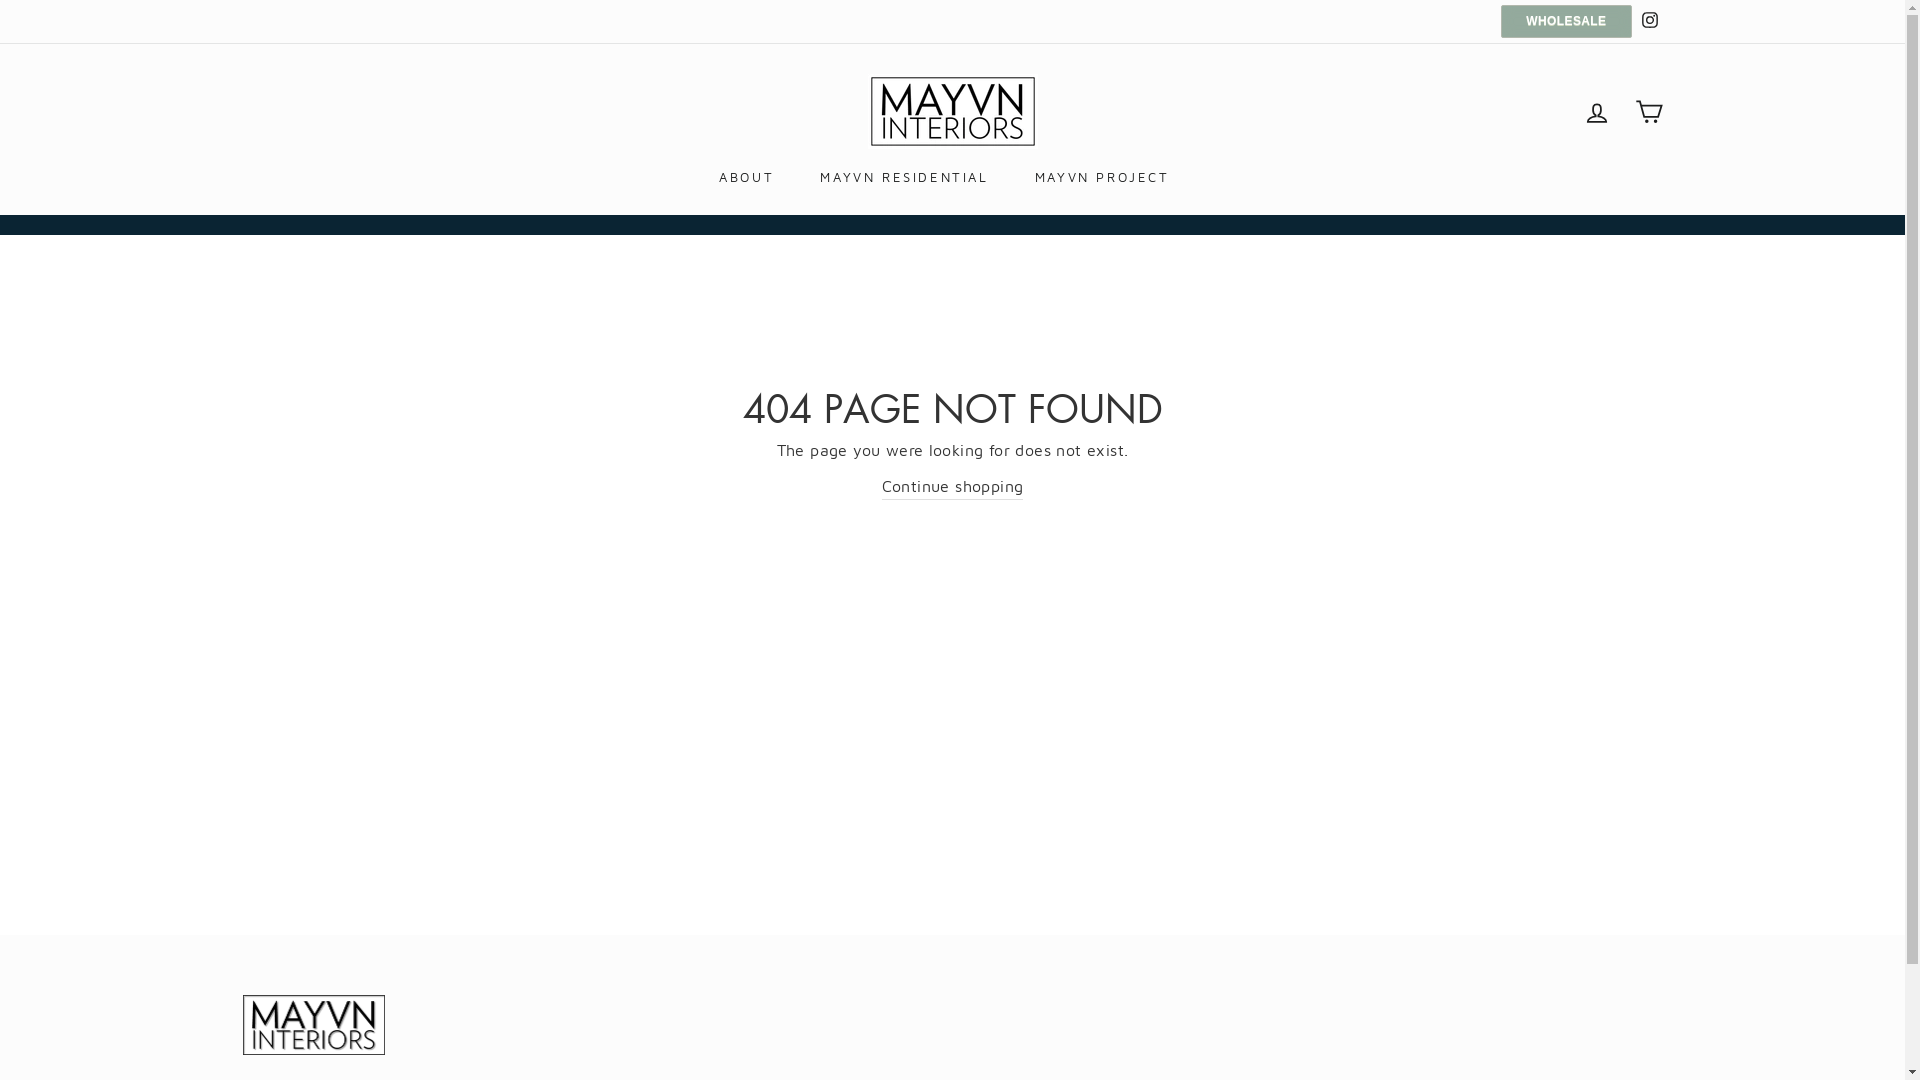 This screenshot has width=1920, height=1080. I want to click on Skip to content, so click(0, 0).